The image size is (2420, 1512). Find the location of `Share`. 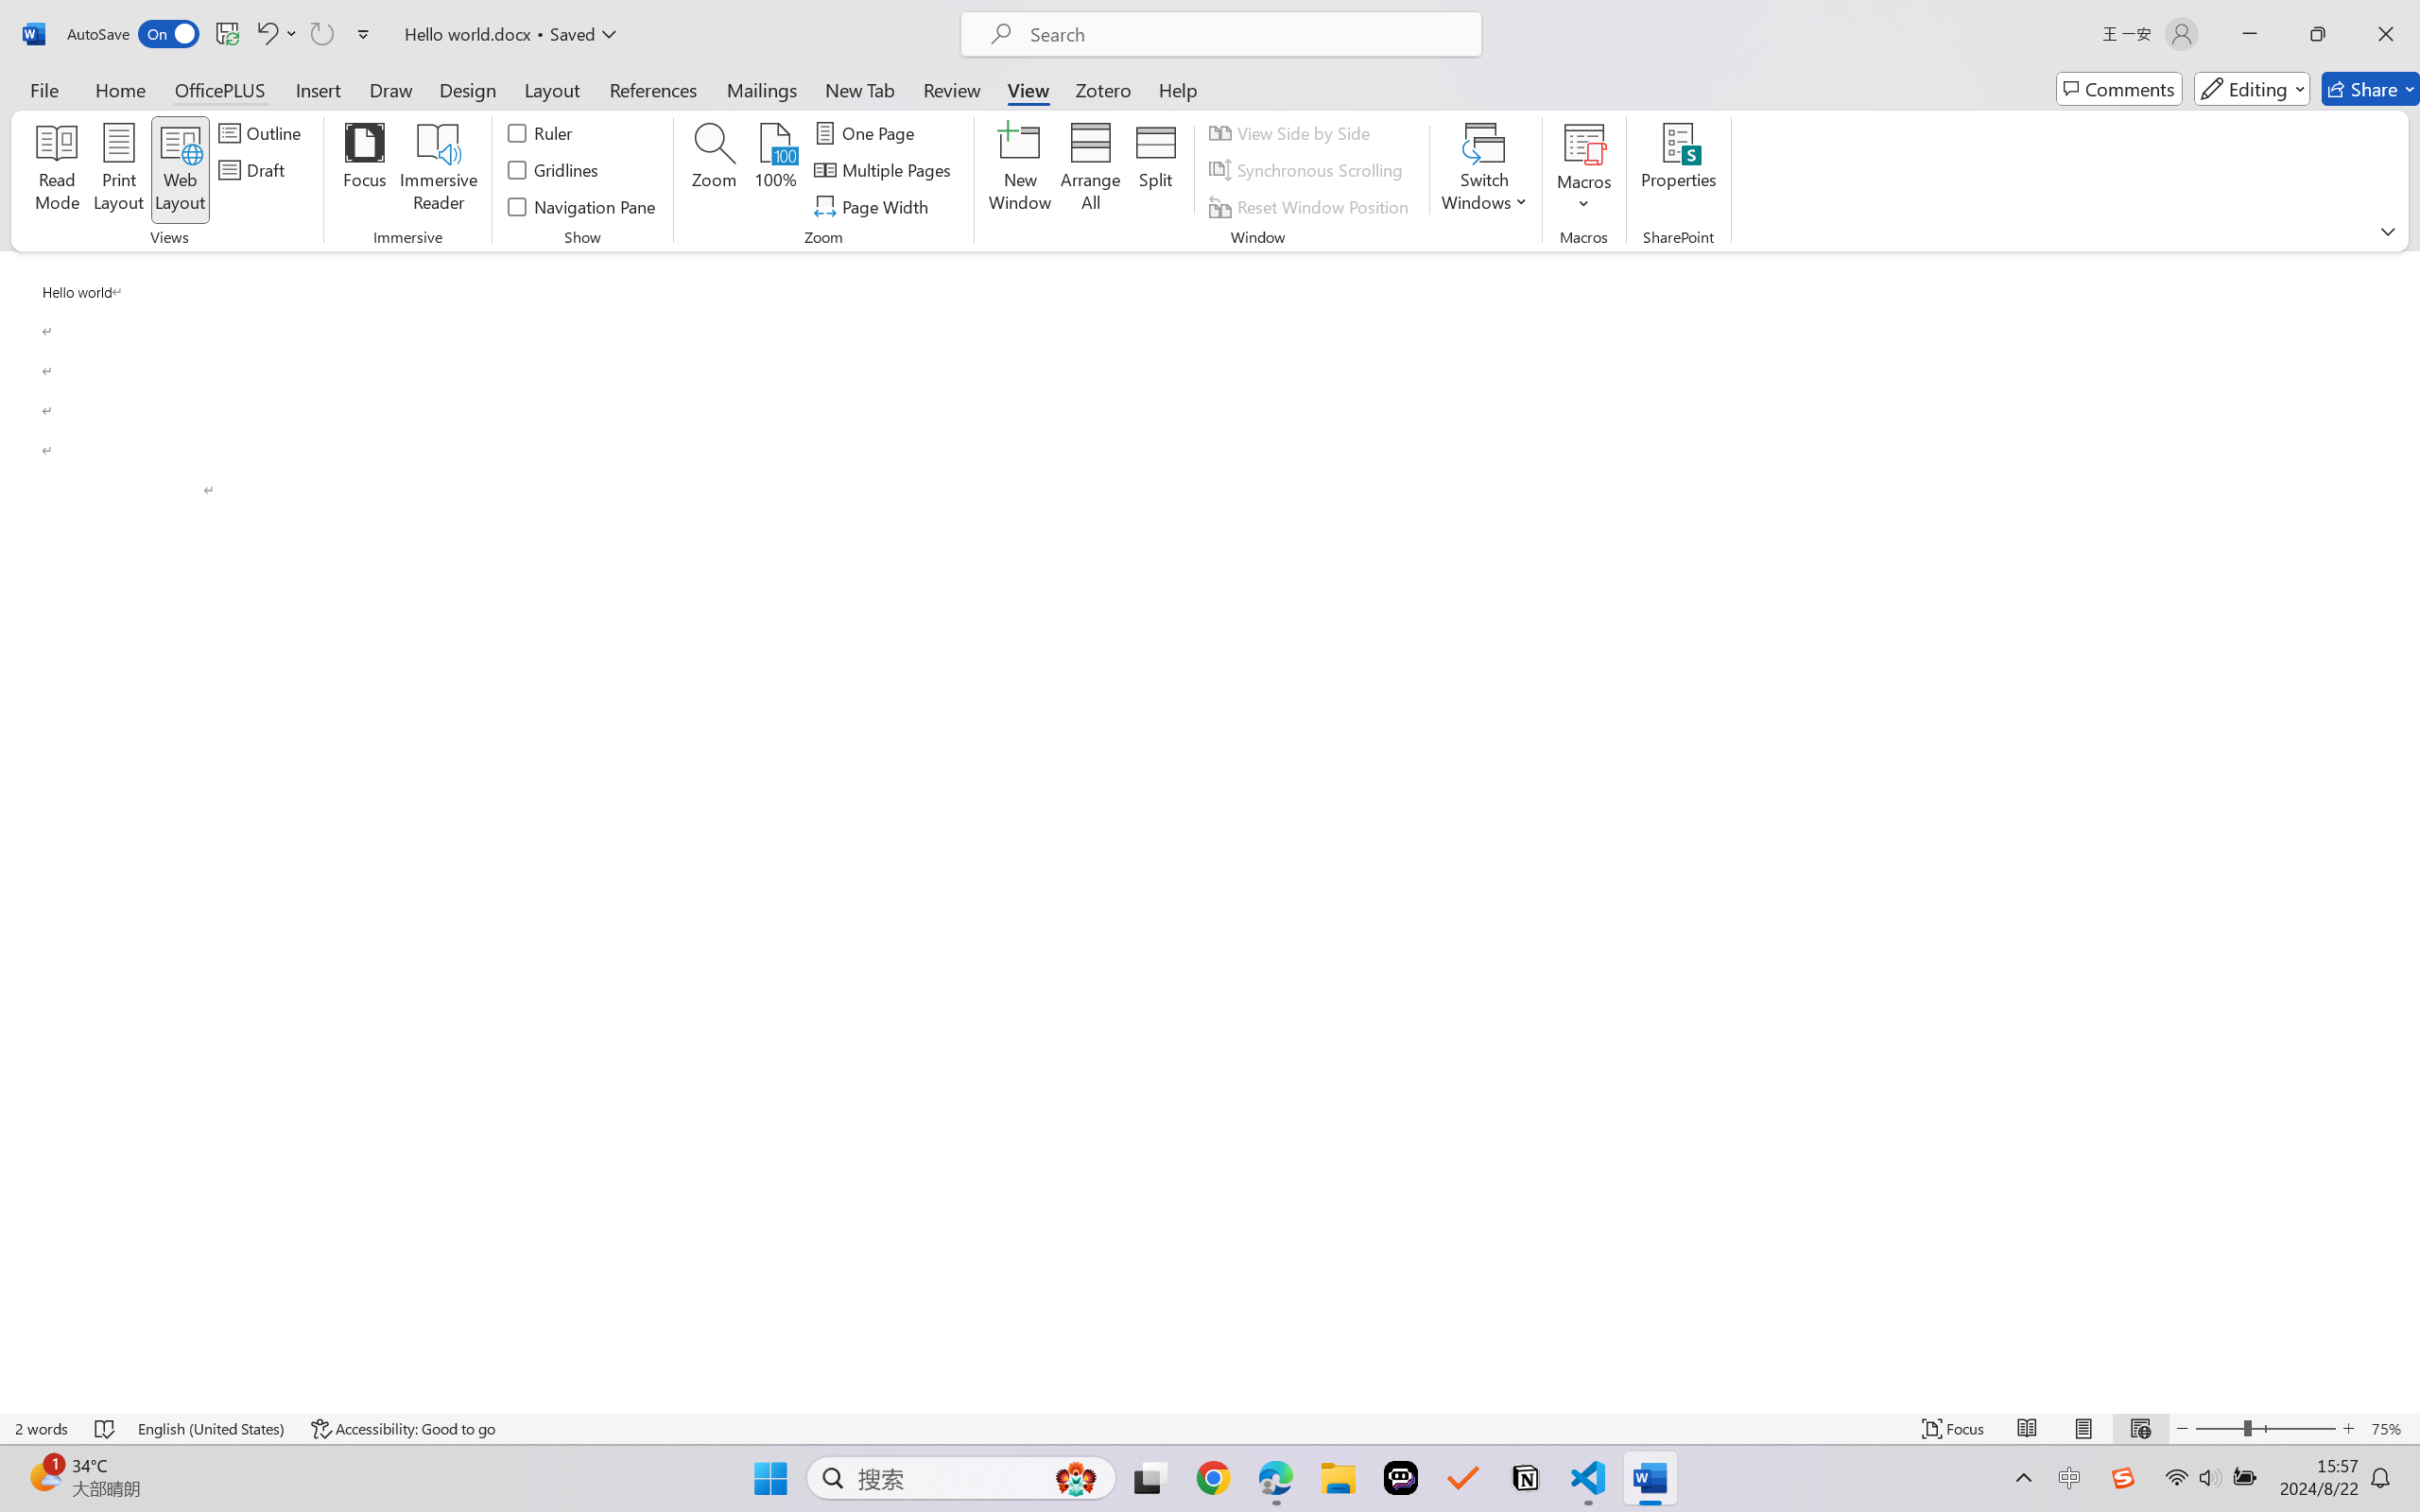

Share is located at coordinates (2371, 89).